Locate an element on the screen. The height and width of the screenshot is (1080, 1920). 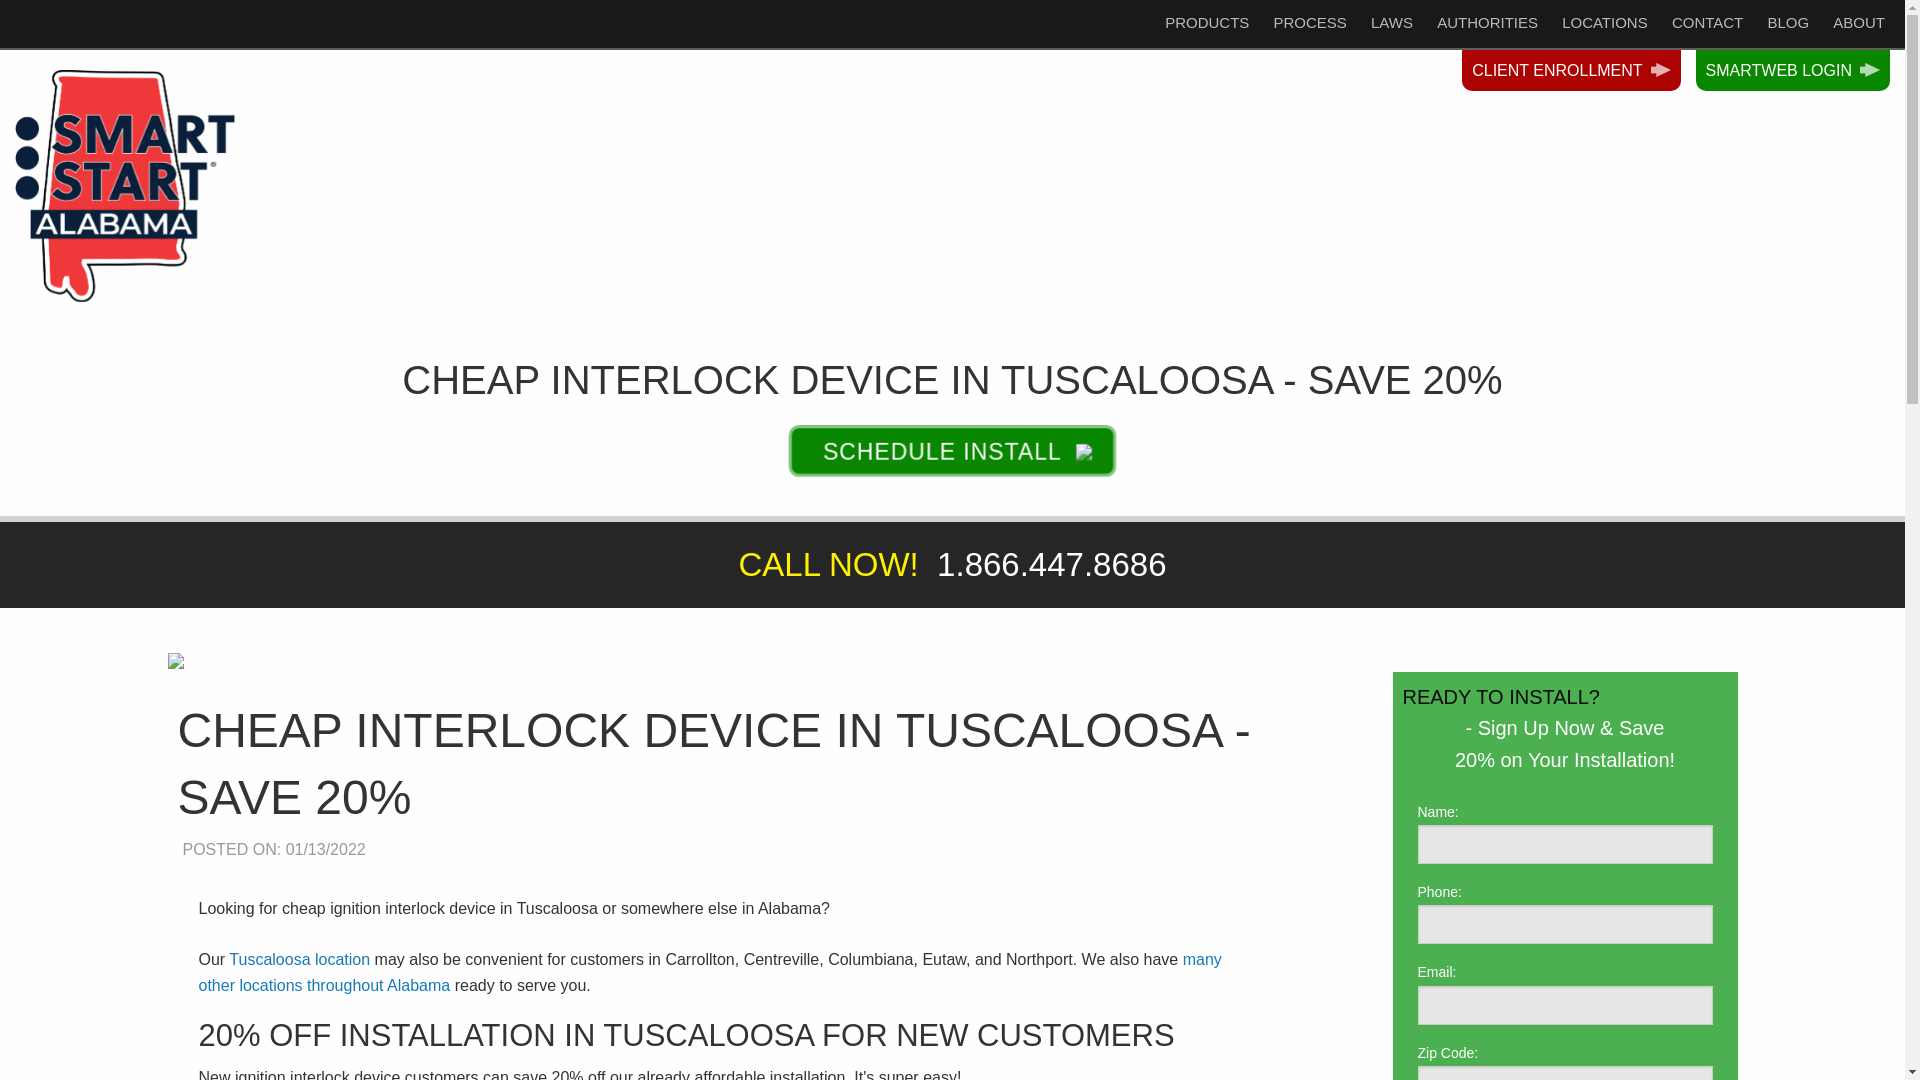
BLOG is located at coordinates (1787, 14).